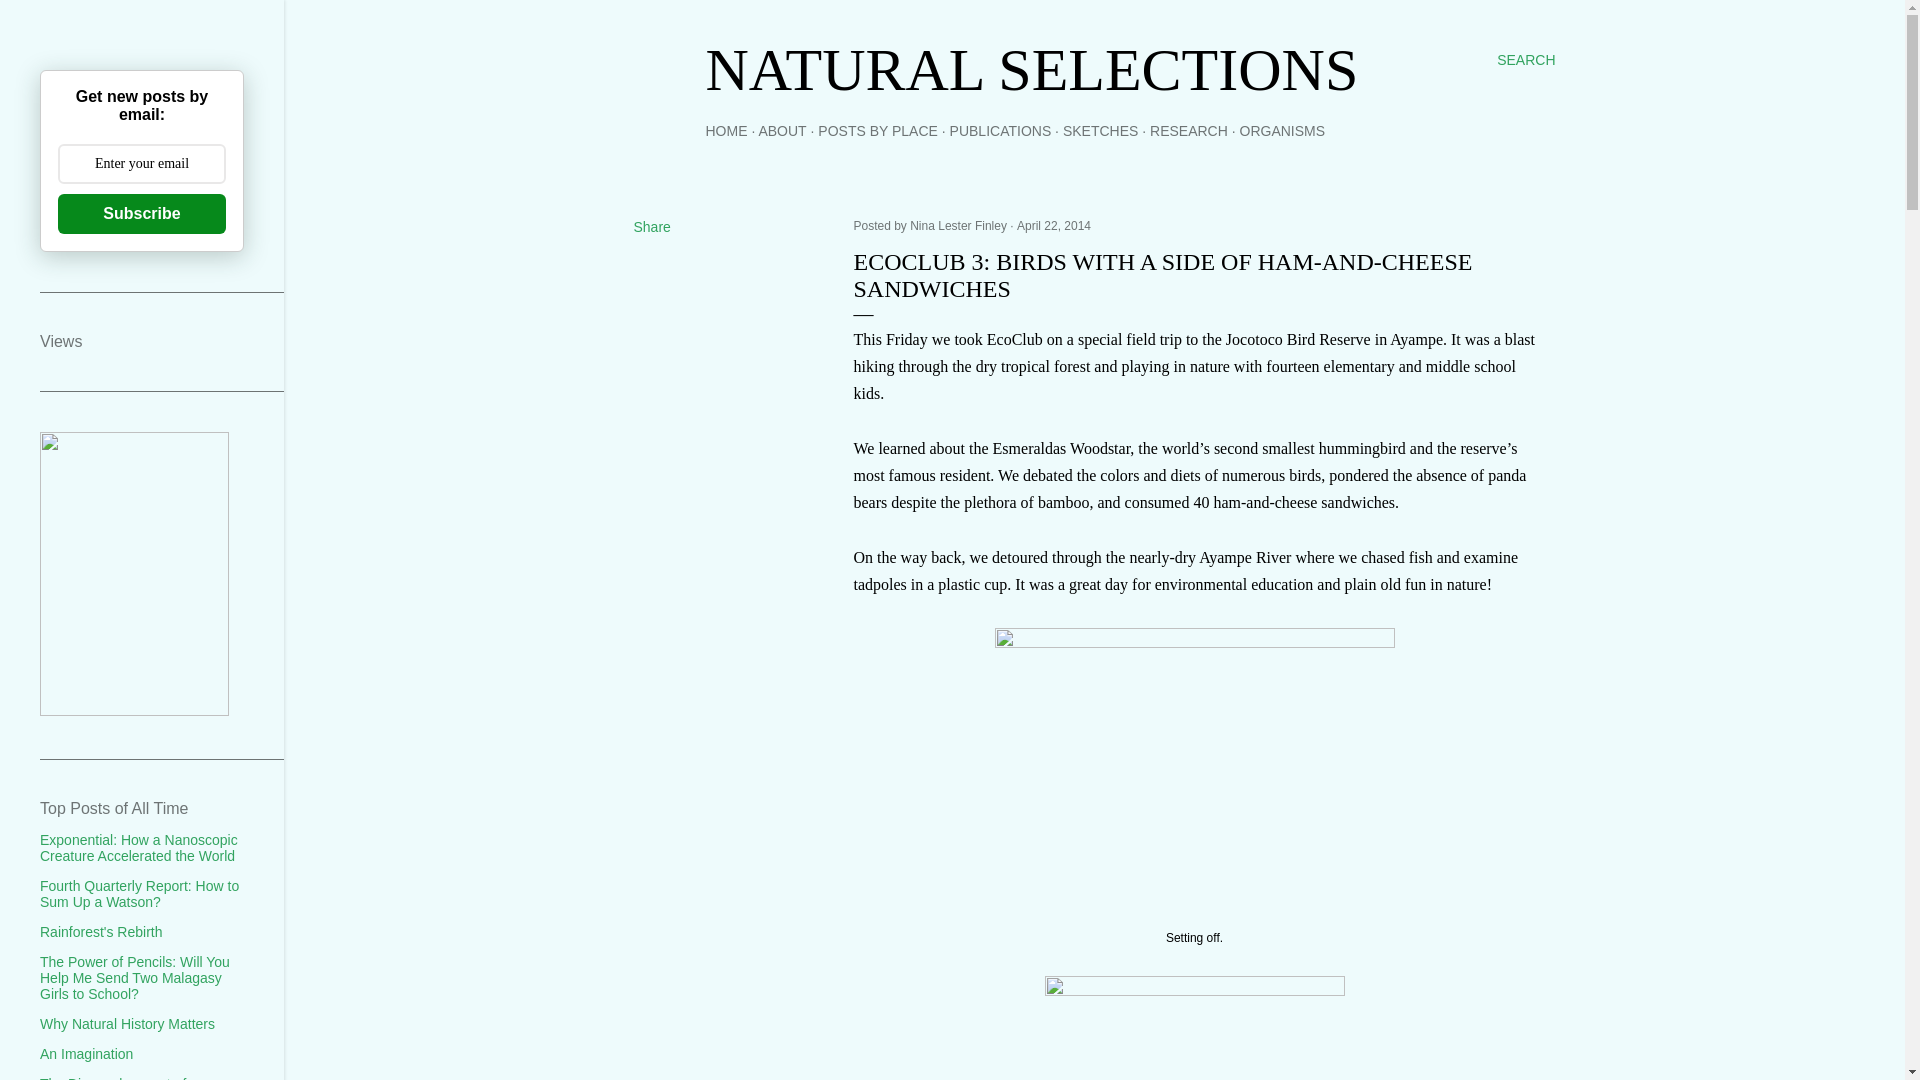  What do you see at coordinates (128, 1024) in the screenshot?
I see `Why Natural History Matters` at bounding box center [128, 1024].